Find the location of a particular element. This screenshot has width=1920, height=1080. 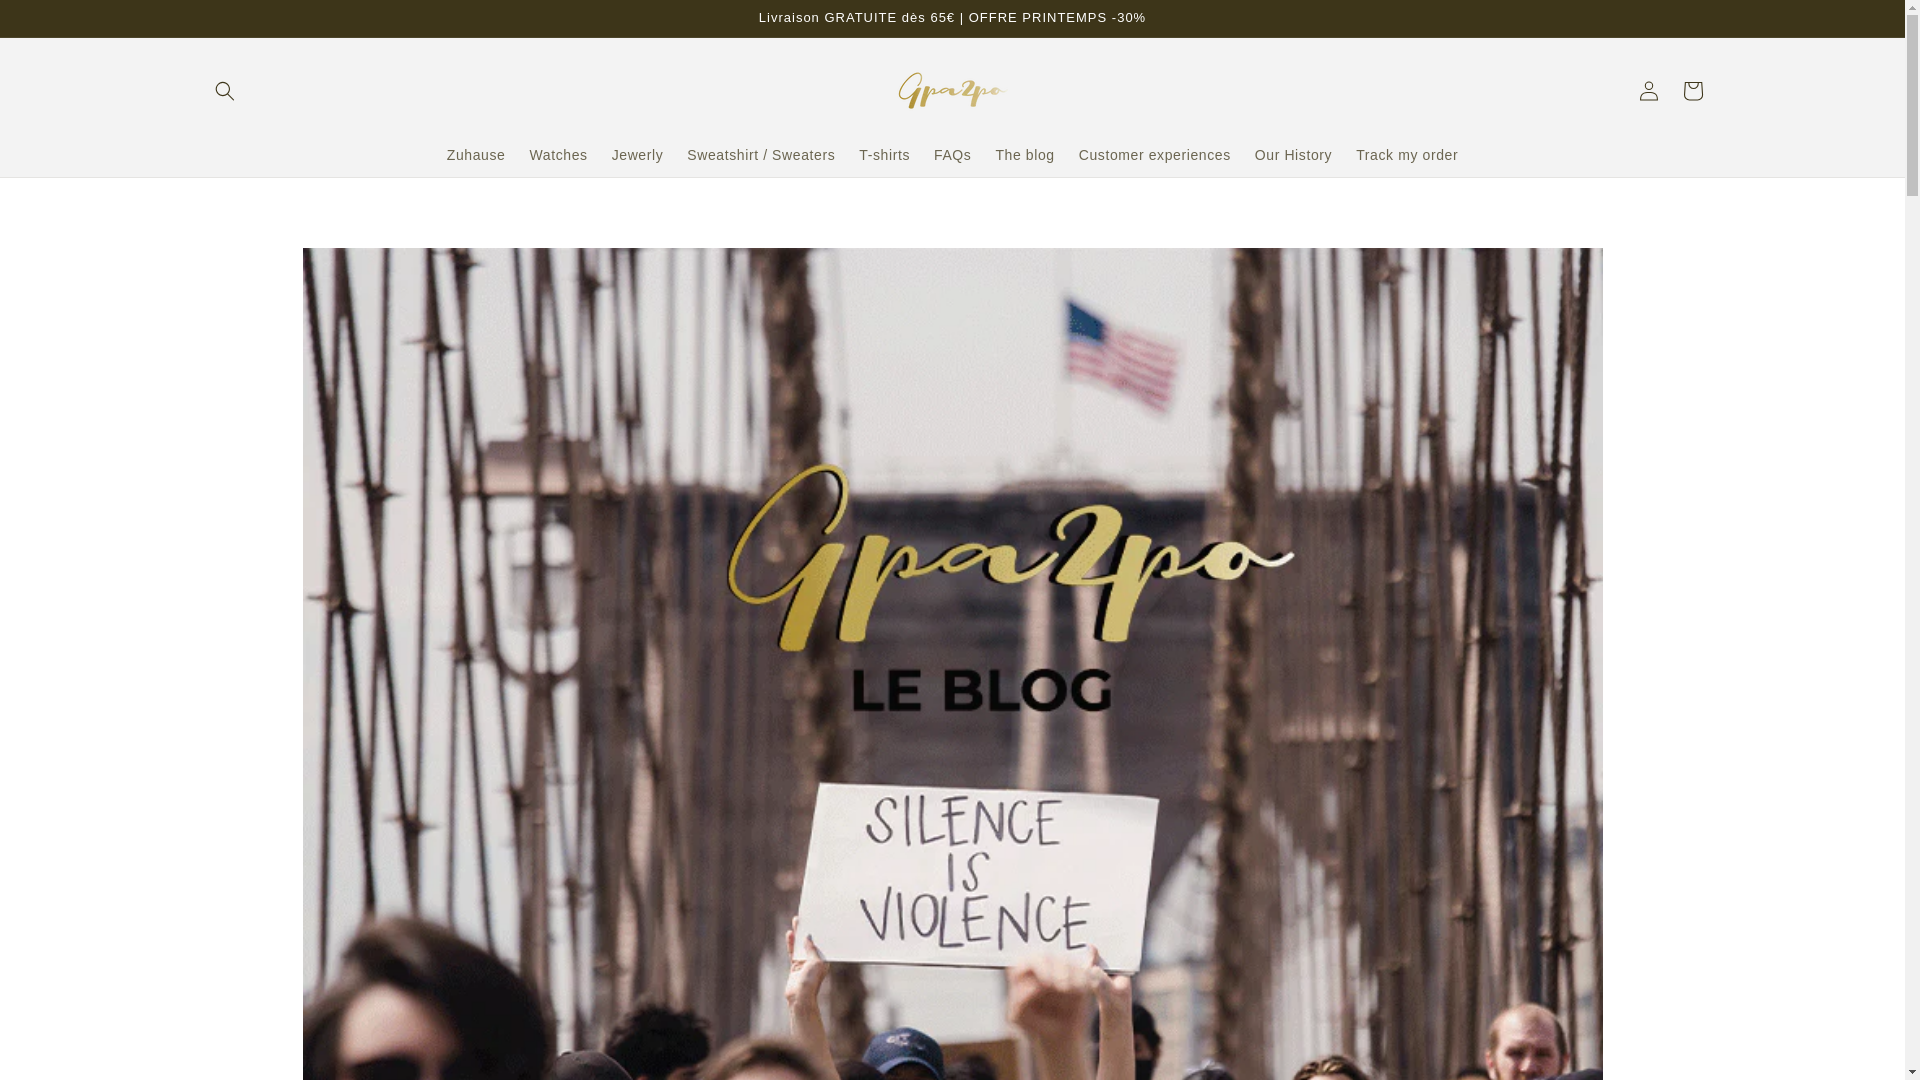

T-shirts is located at coordinates (884, 154).